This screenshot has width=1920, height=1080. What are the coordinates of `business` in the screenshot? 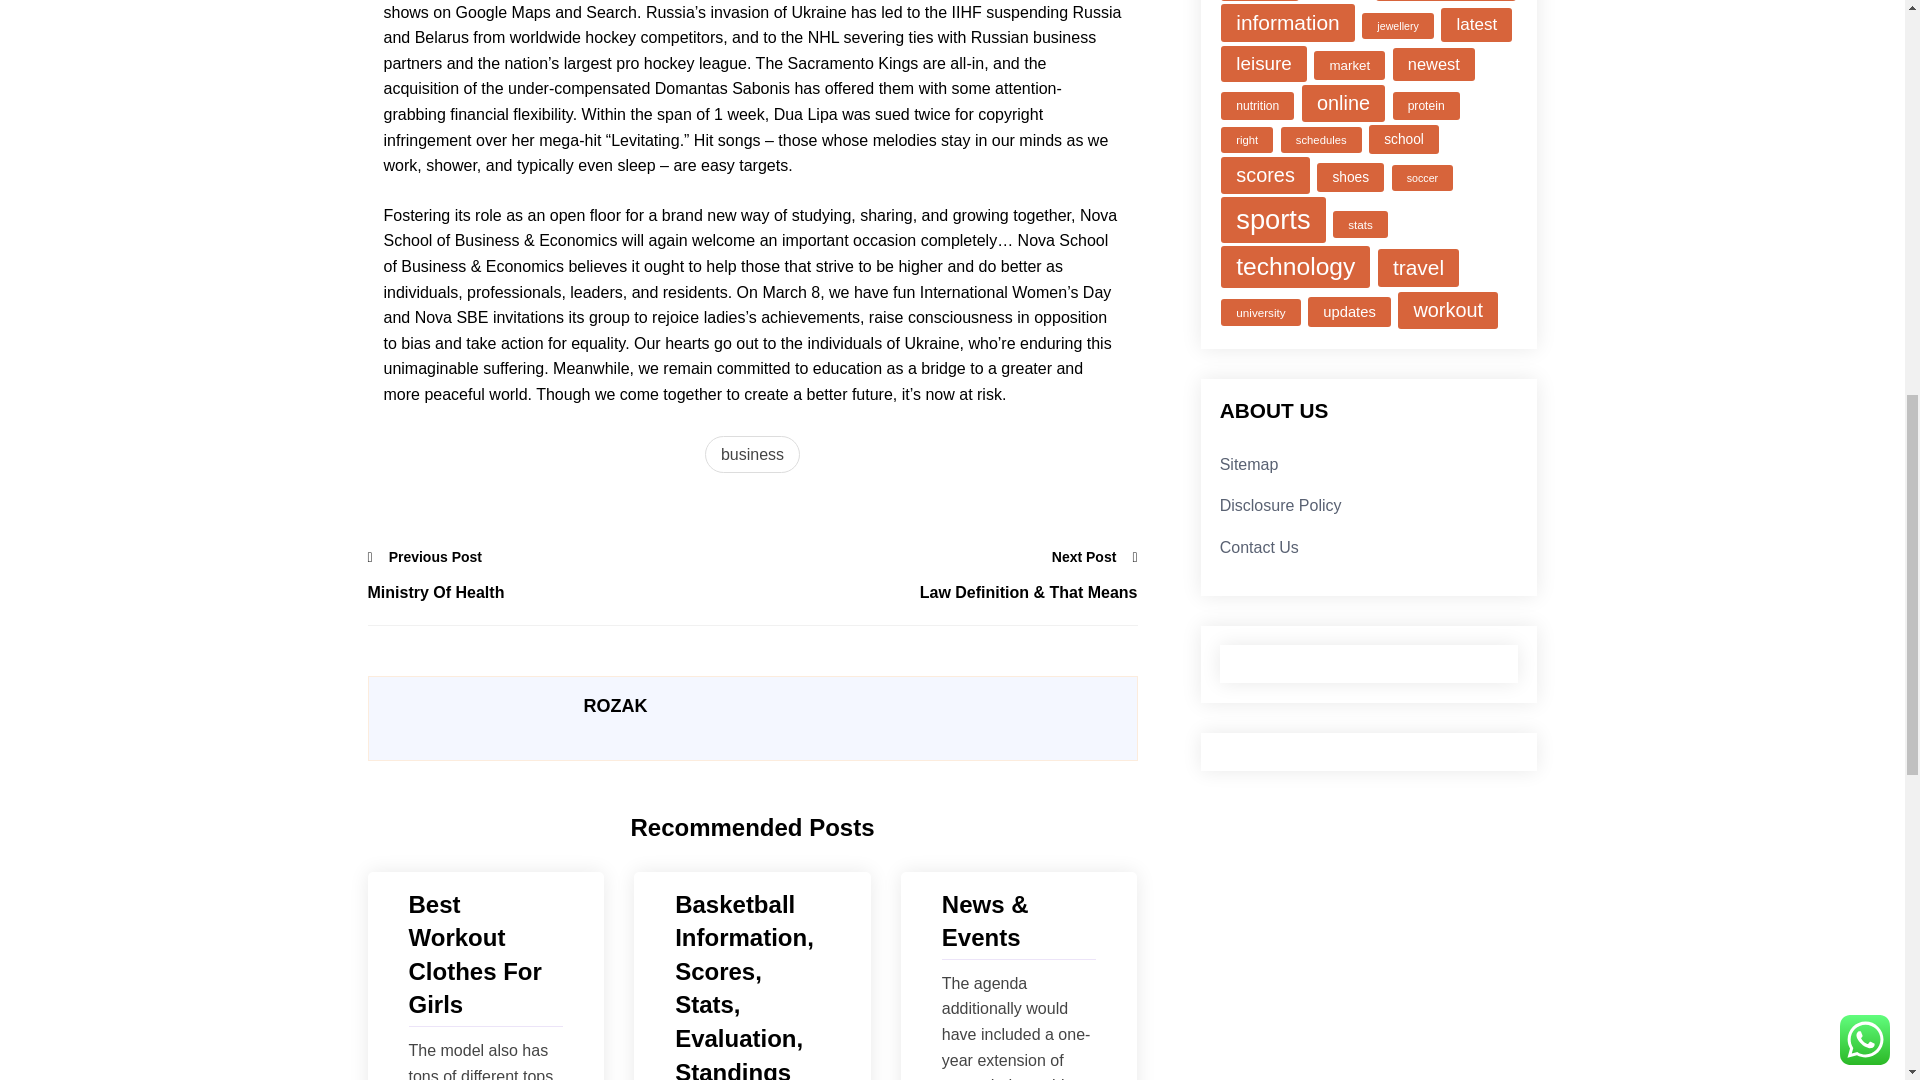 It's located at (752, 455).